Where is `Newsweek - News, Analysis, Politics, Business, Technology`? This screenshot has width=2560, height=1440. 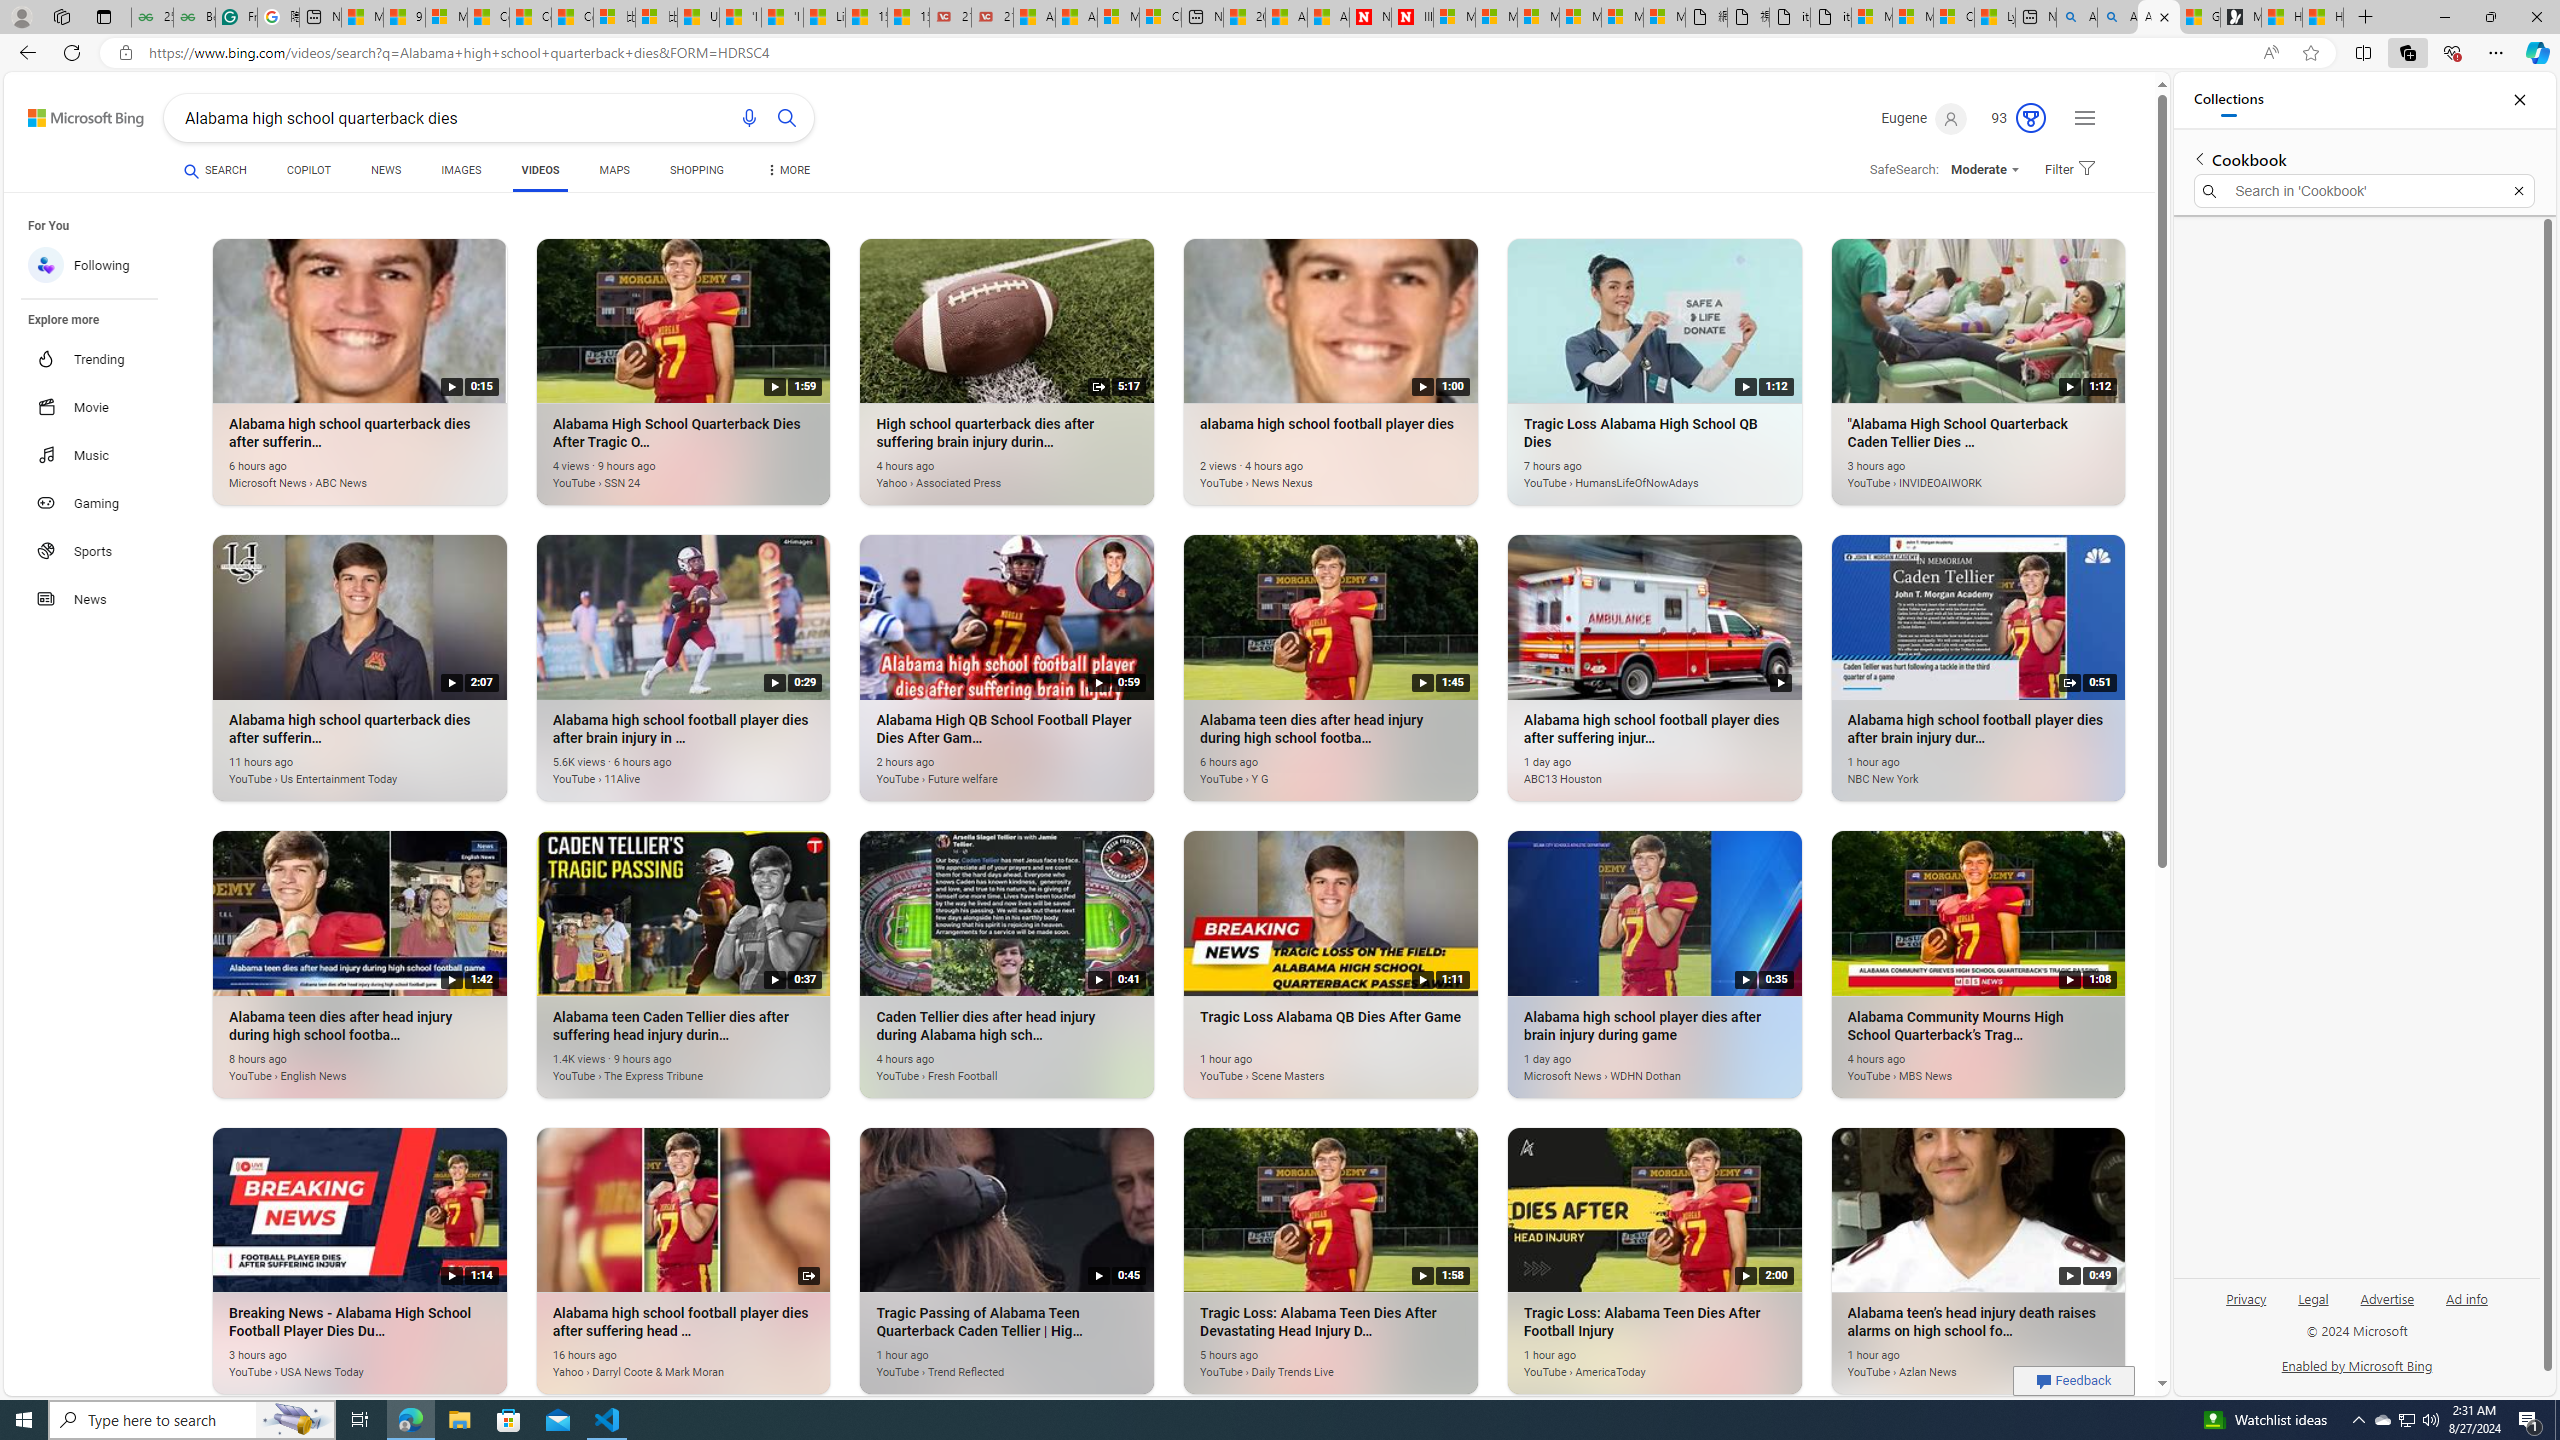 Newsweek - News, Analysis, Politics, Business, Technology is located at coordinates (1370, 17).